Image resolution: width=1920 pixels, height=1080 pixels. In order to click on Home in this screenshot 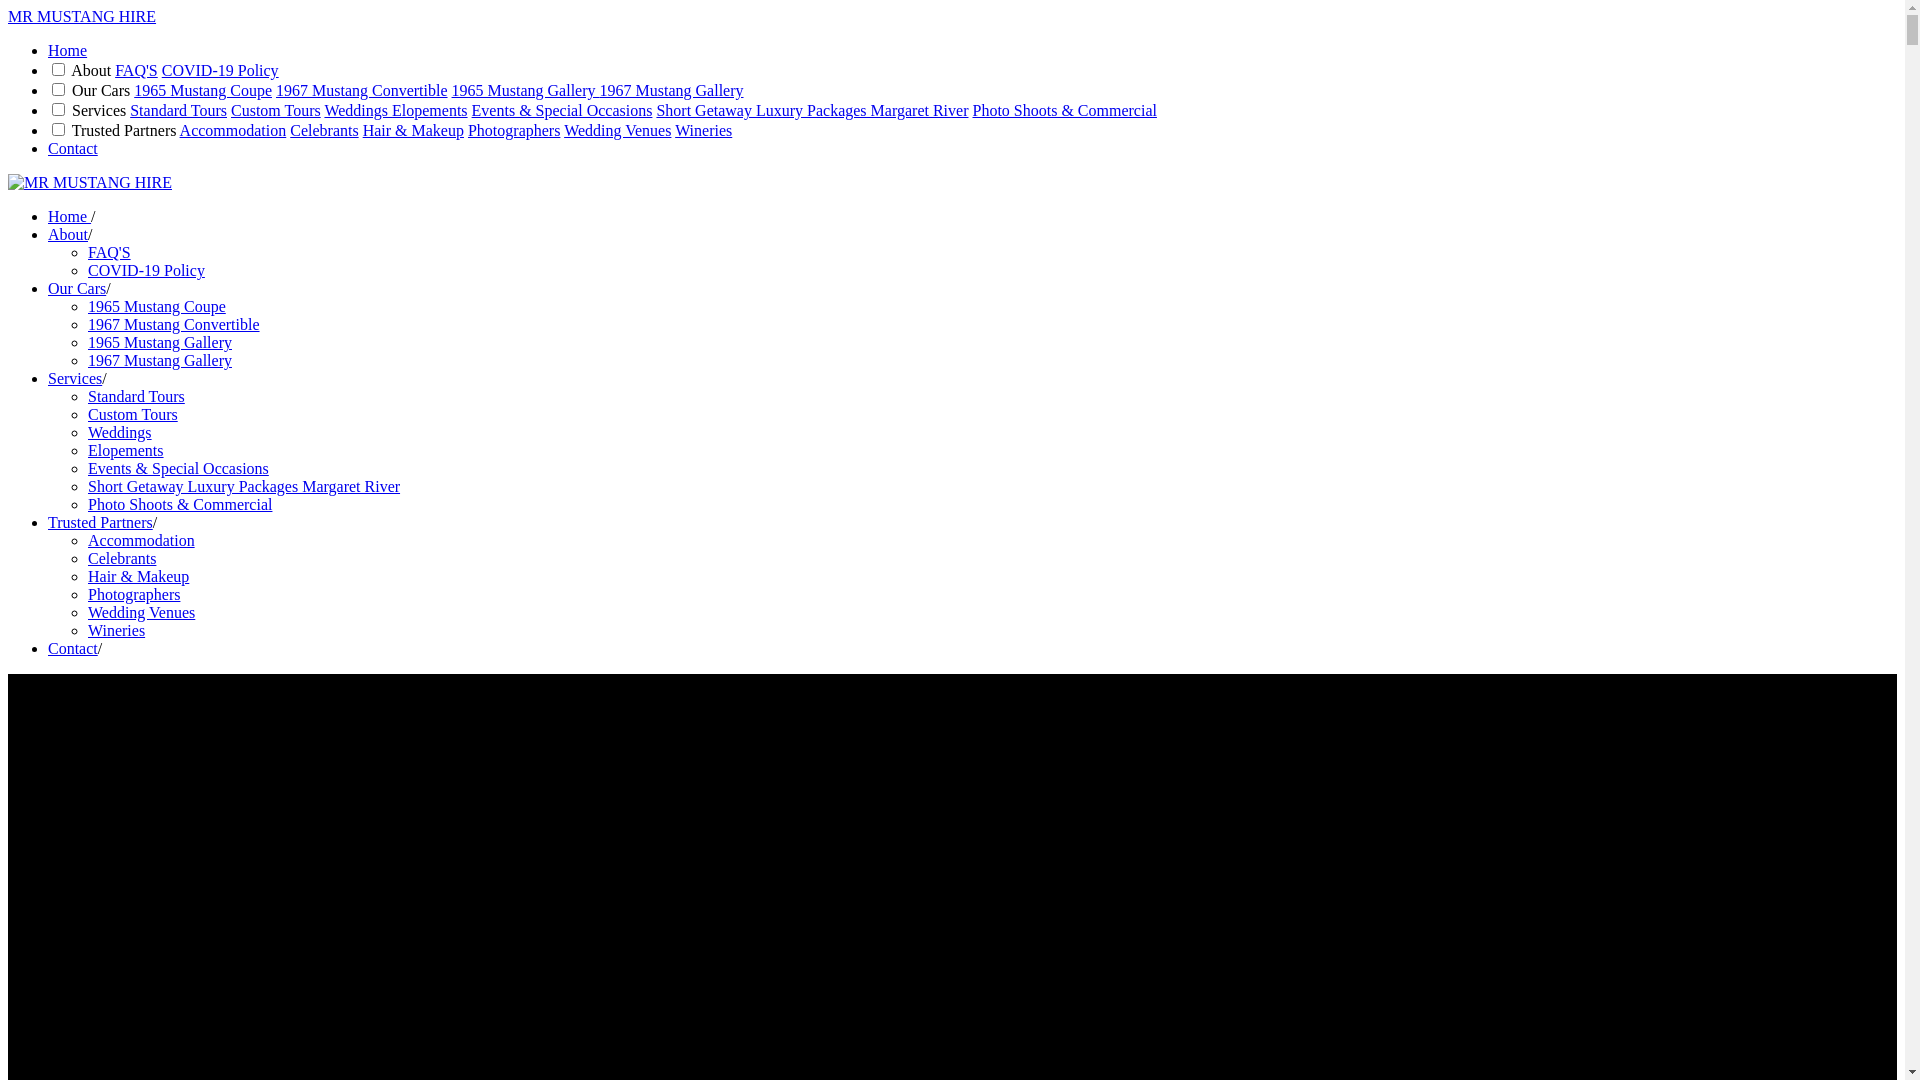, I will do `click(68, 50)`.